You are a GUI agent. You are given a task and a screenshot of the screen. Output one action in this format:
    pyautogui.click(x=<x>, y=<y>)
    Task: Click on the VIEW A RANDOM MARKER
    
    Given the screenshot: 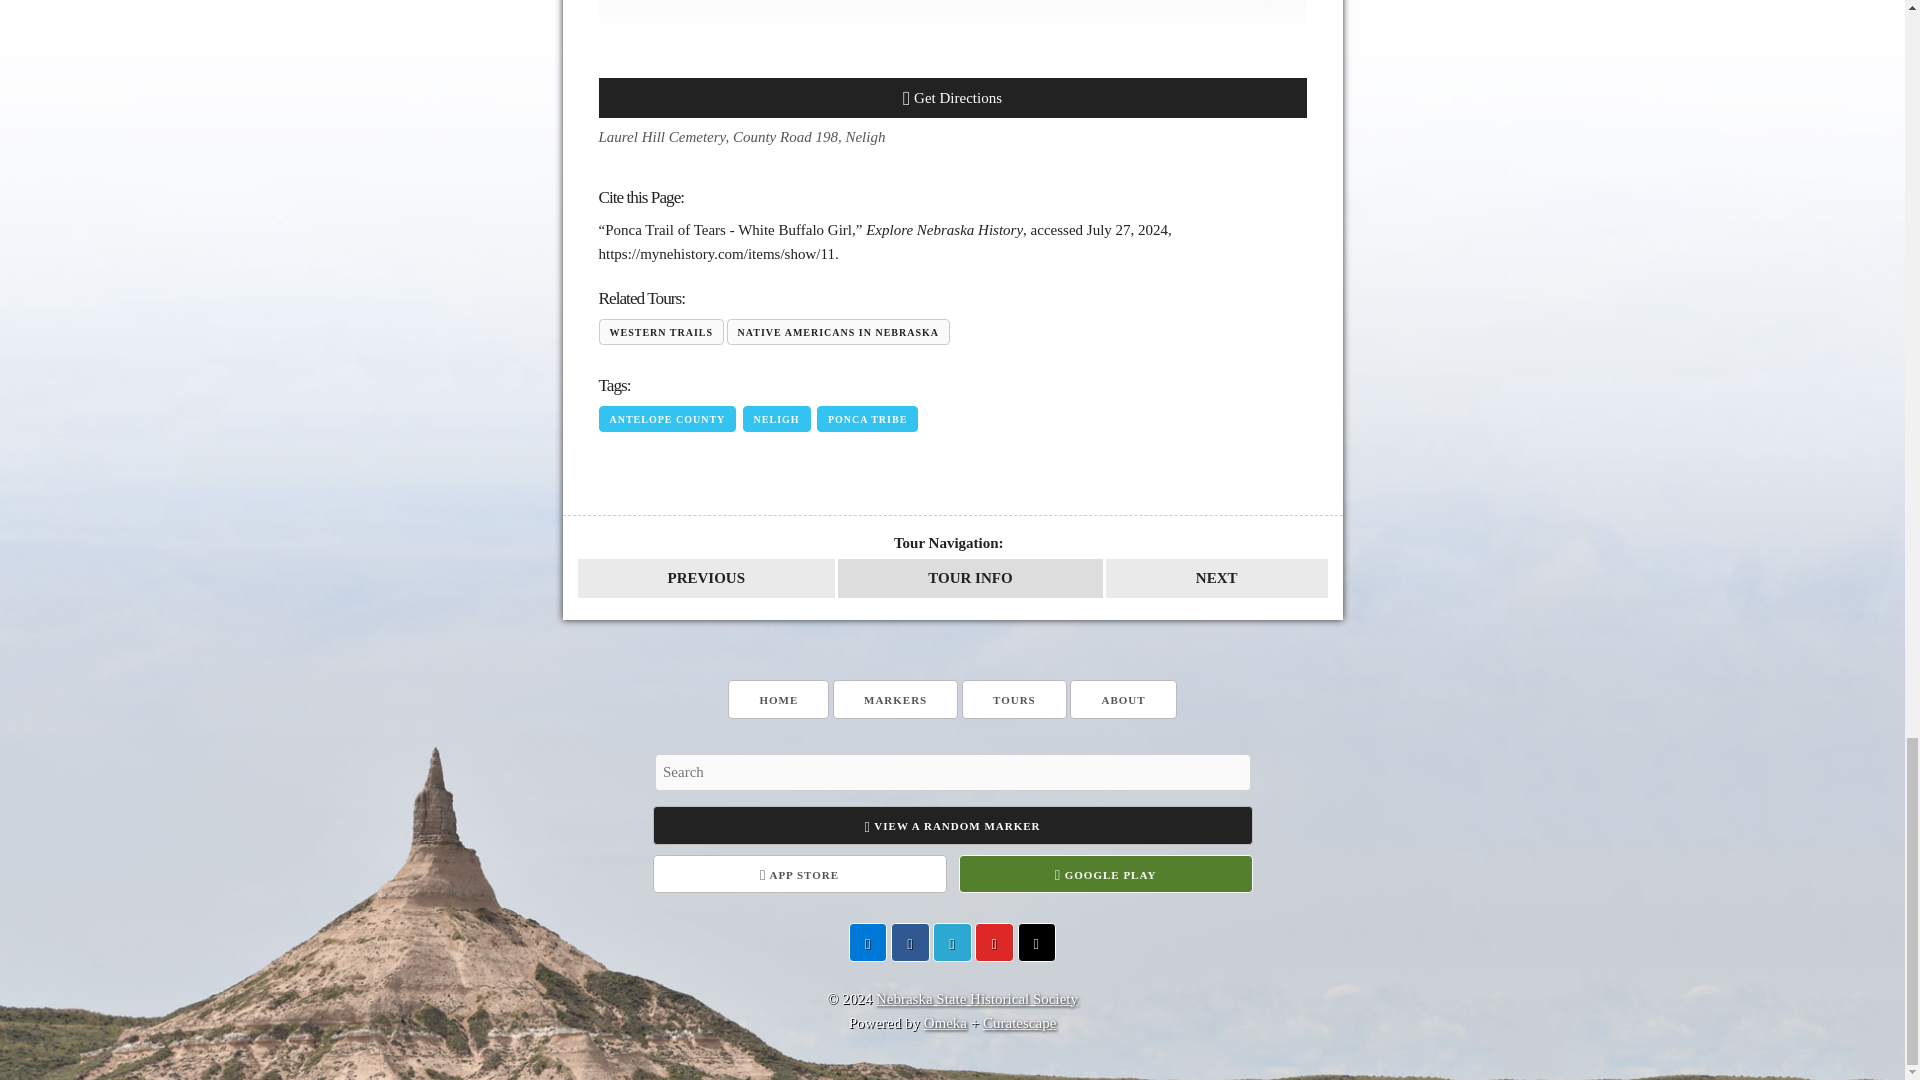 What is the action you would take?
    pyautogui.click(x=952, y=824)
    